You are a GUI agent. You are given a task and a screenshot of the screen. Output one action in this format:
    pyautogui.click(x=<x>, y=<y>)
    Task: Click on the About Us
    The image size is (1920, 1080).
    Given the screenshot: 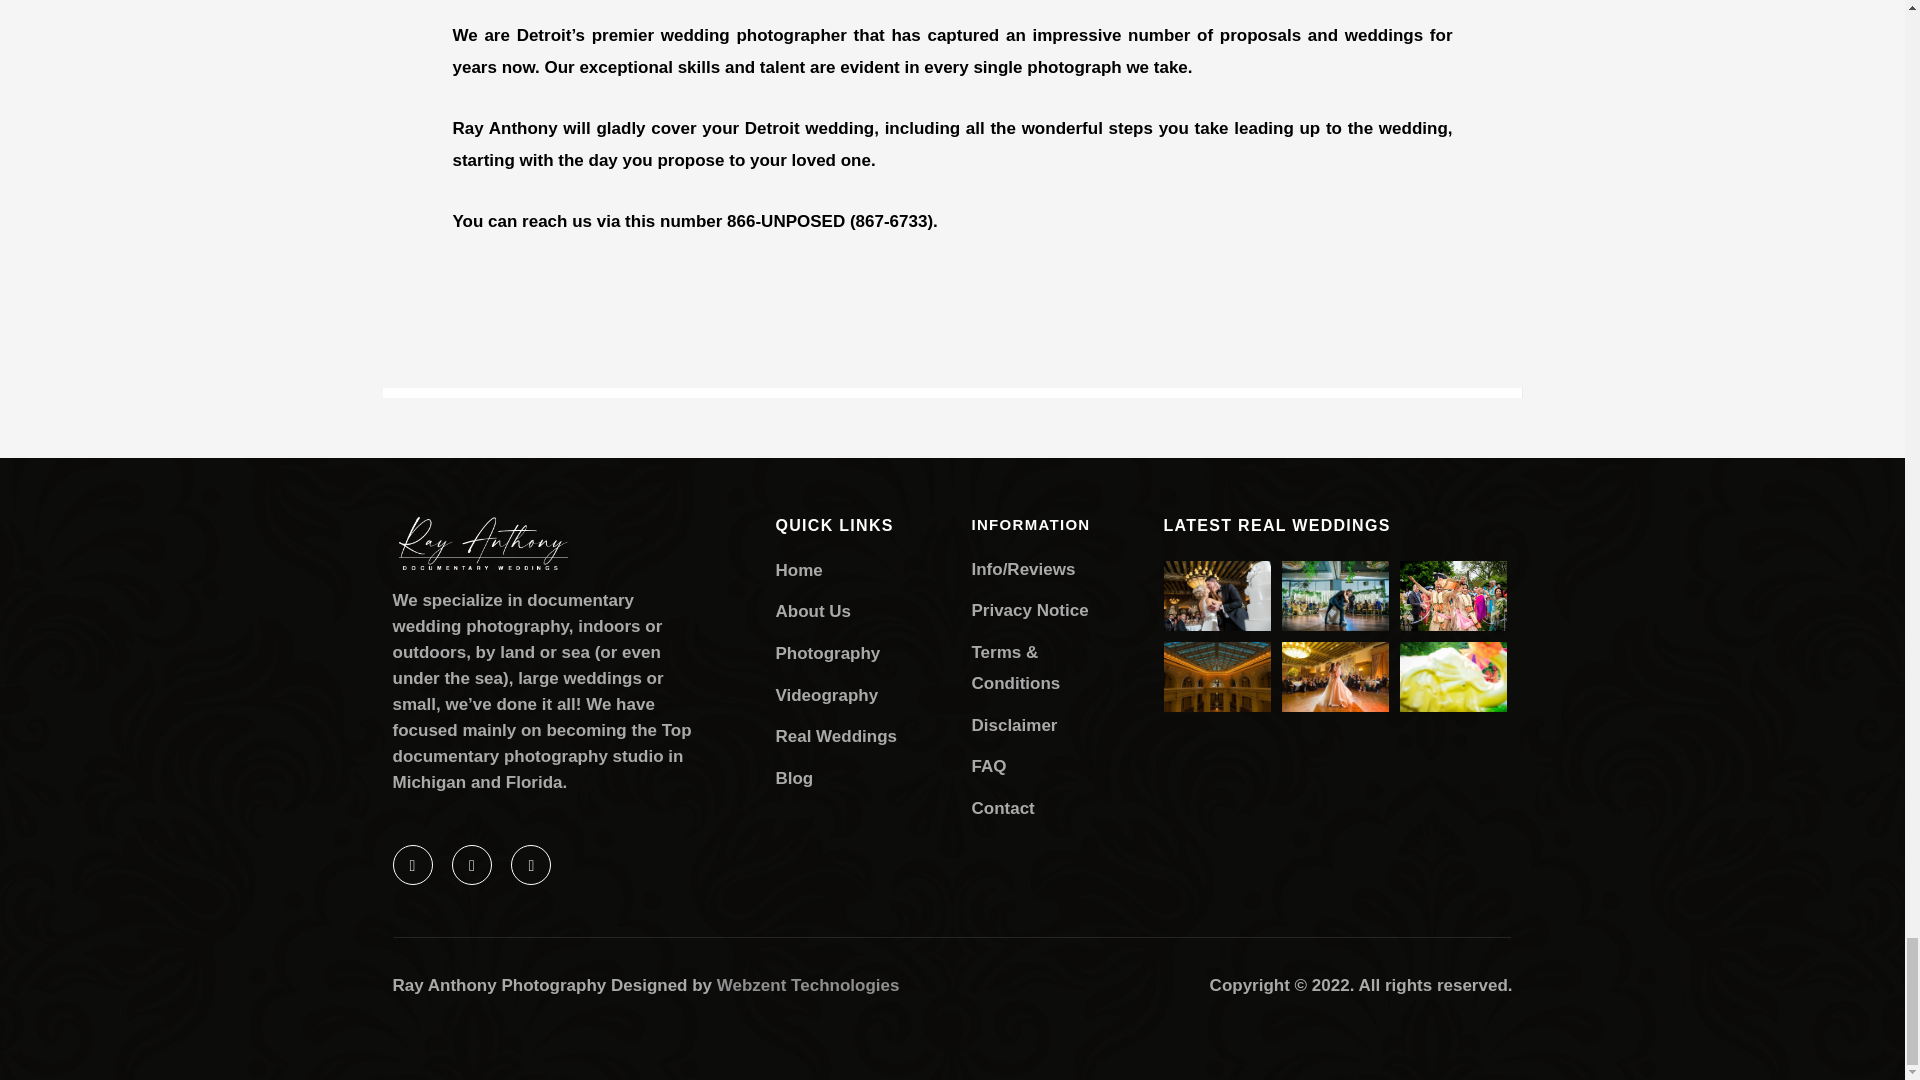 What is the action you would take?
    pyautogui.click(x=862, y=612)
    